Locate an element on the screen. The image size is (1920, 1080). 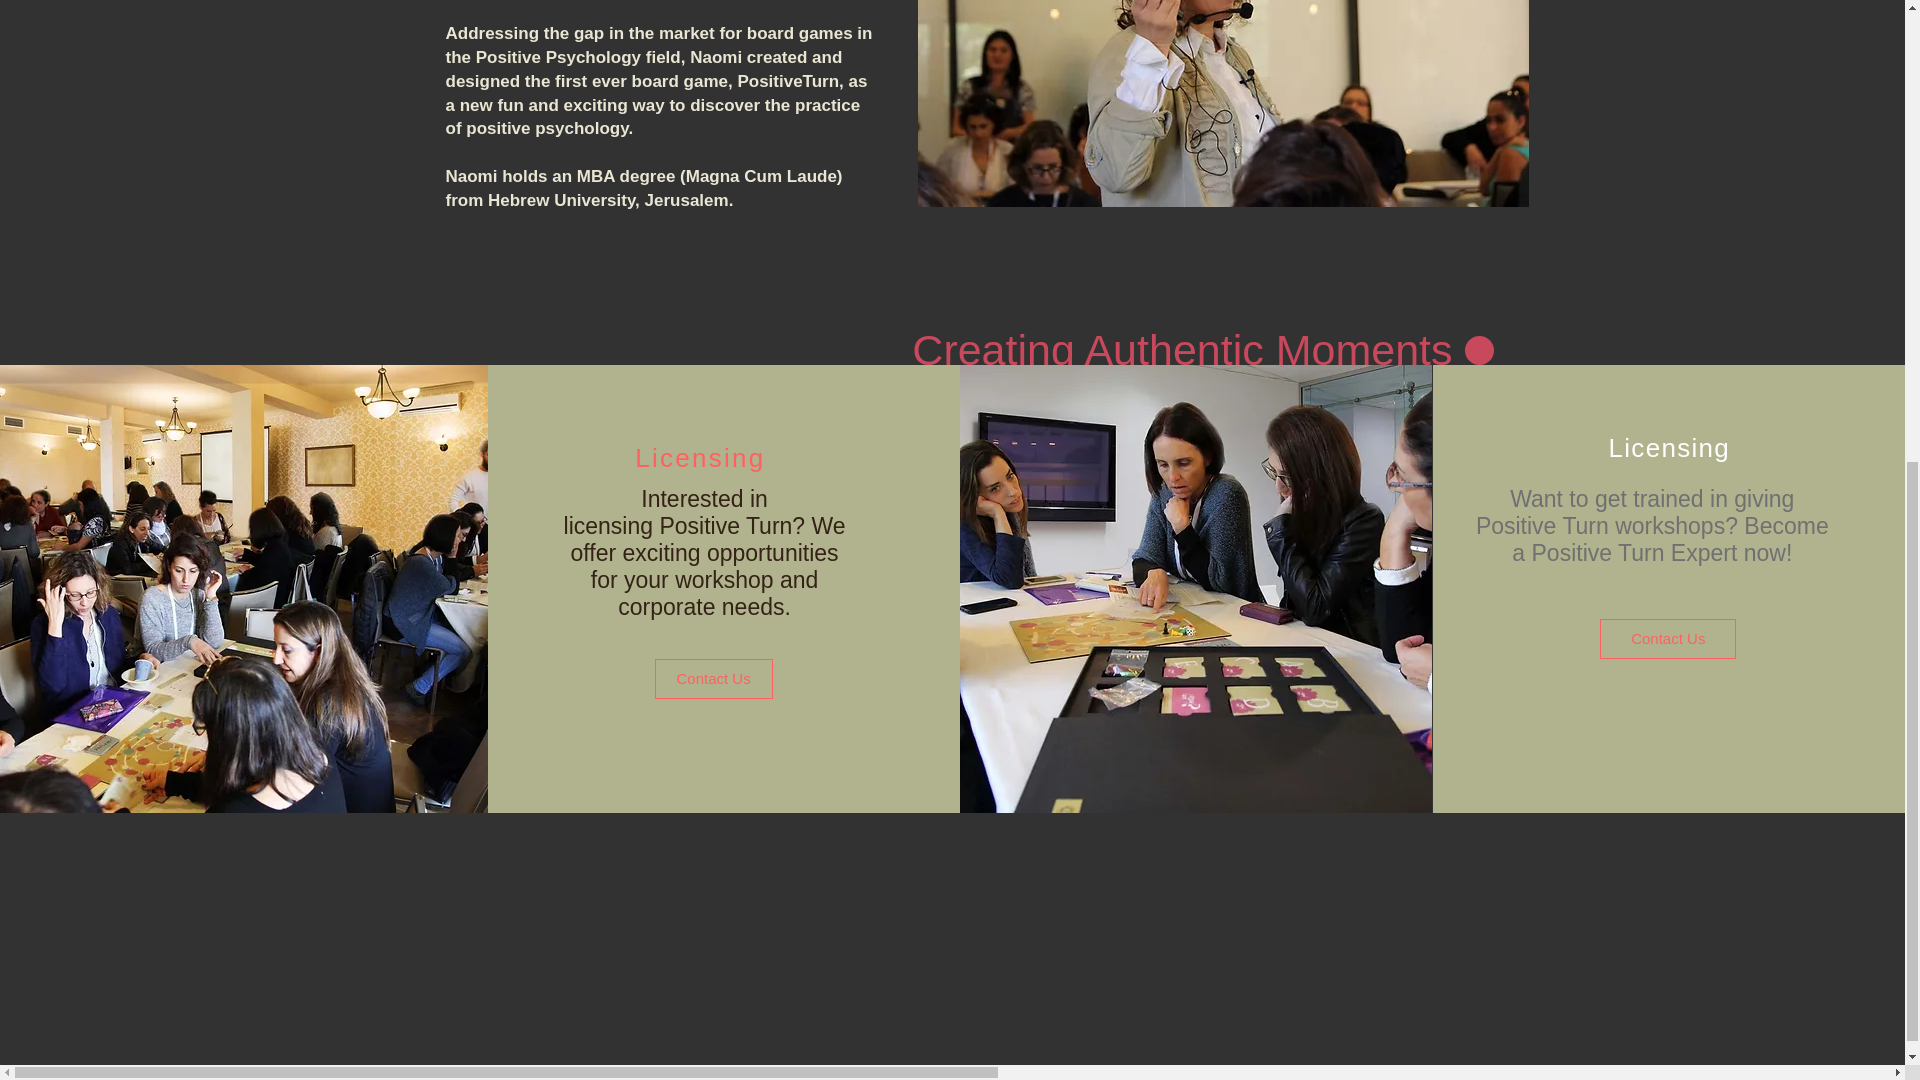
Contact Us is located at coordinates (714, 678).